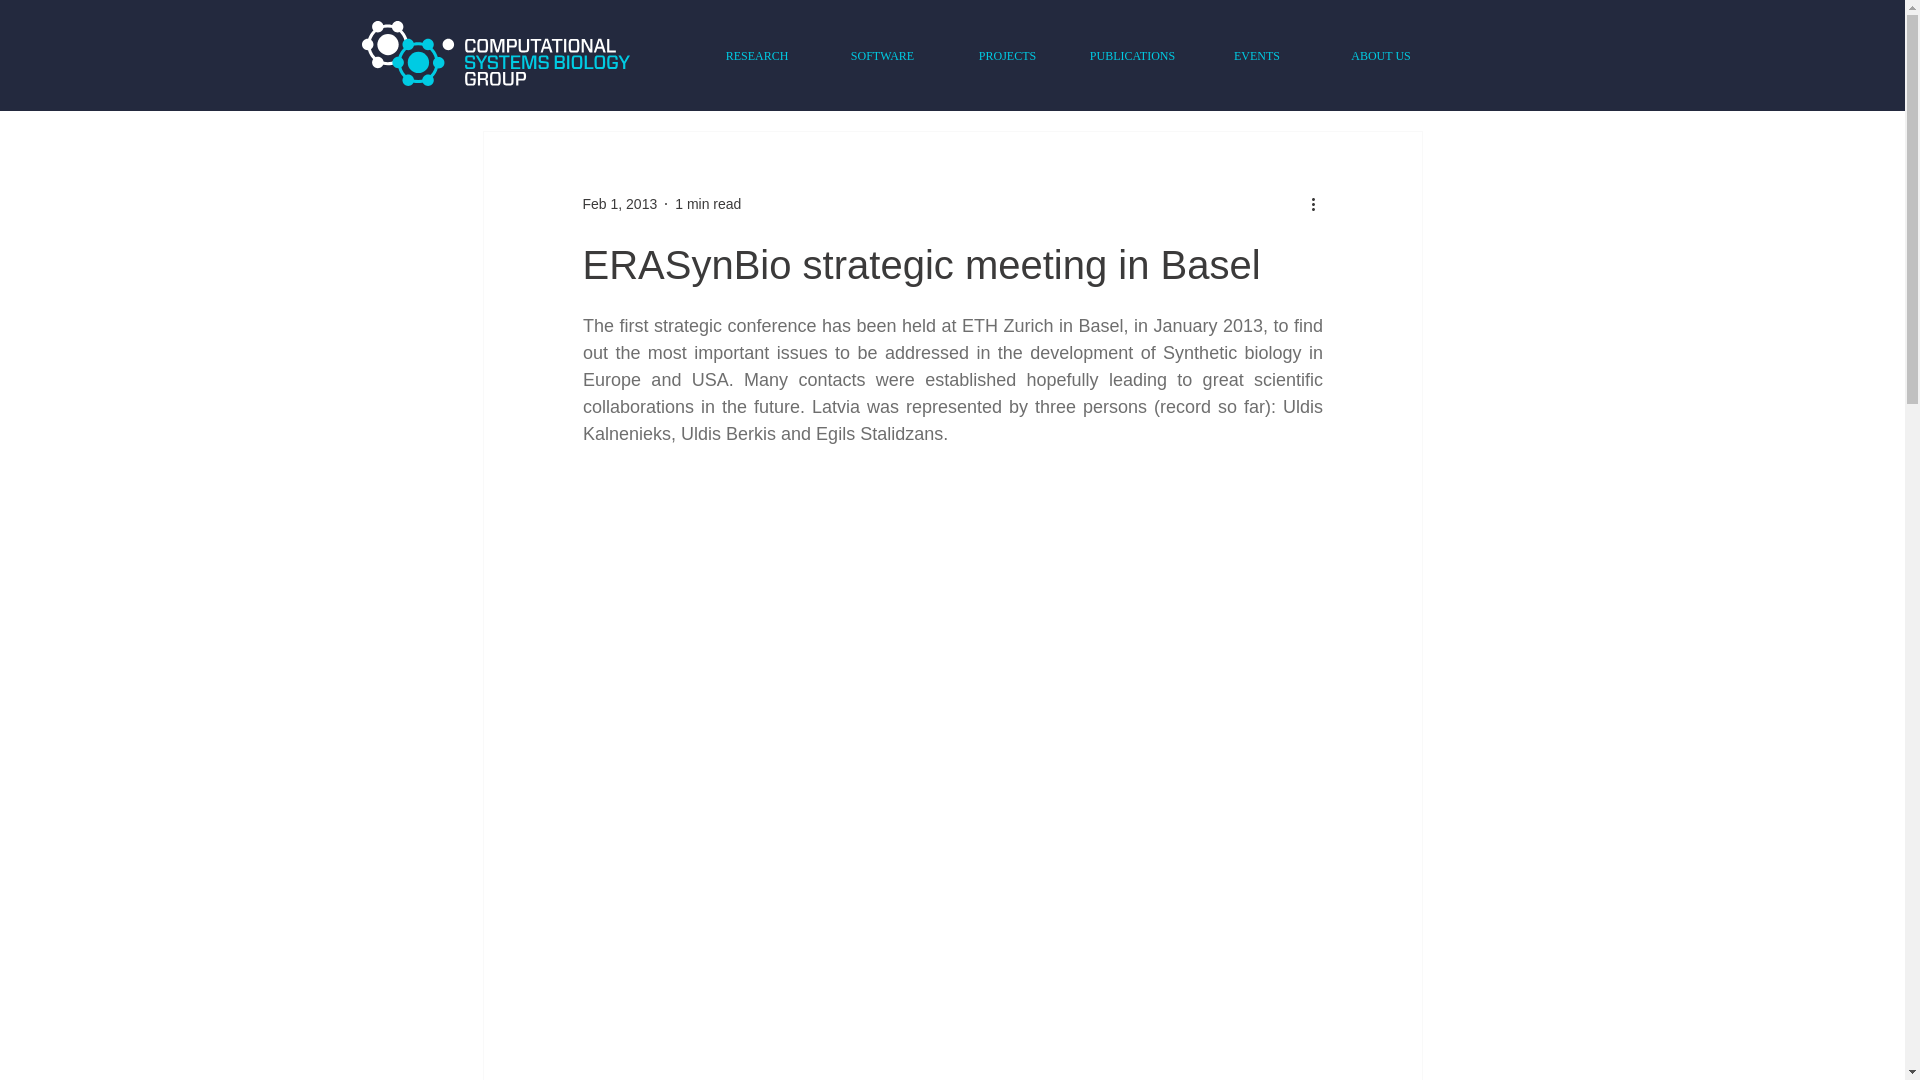  I want to click on PUBLICATIONS, so click(1132, 56).